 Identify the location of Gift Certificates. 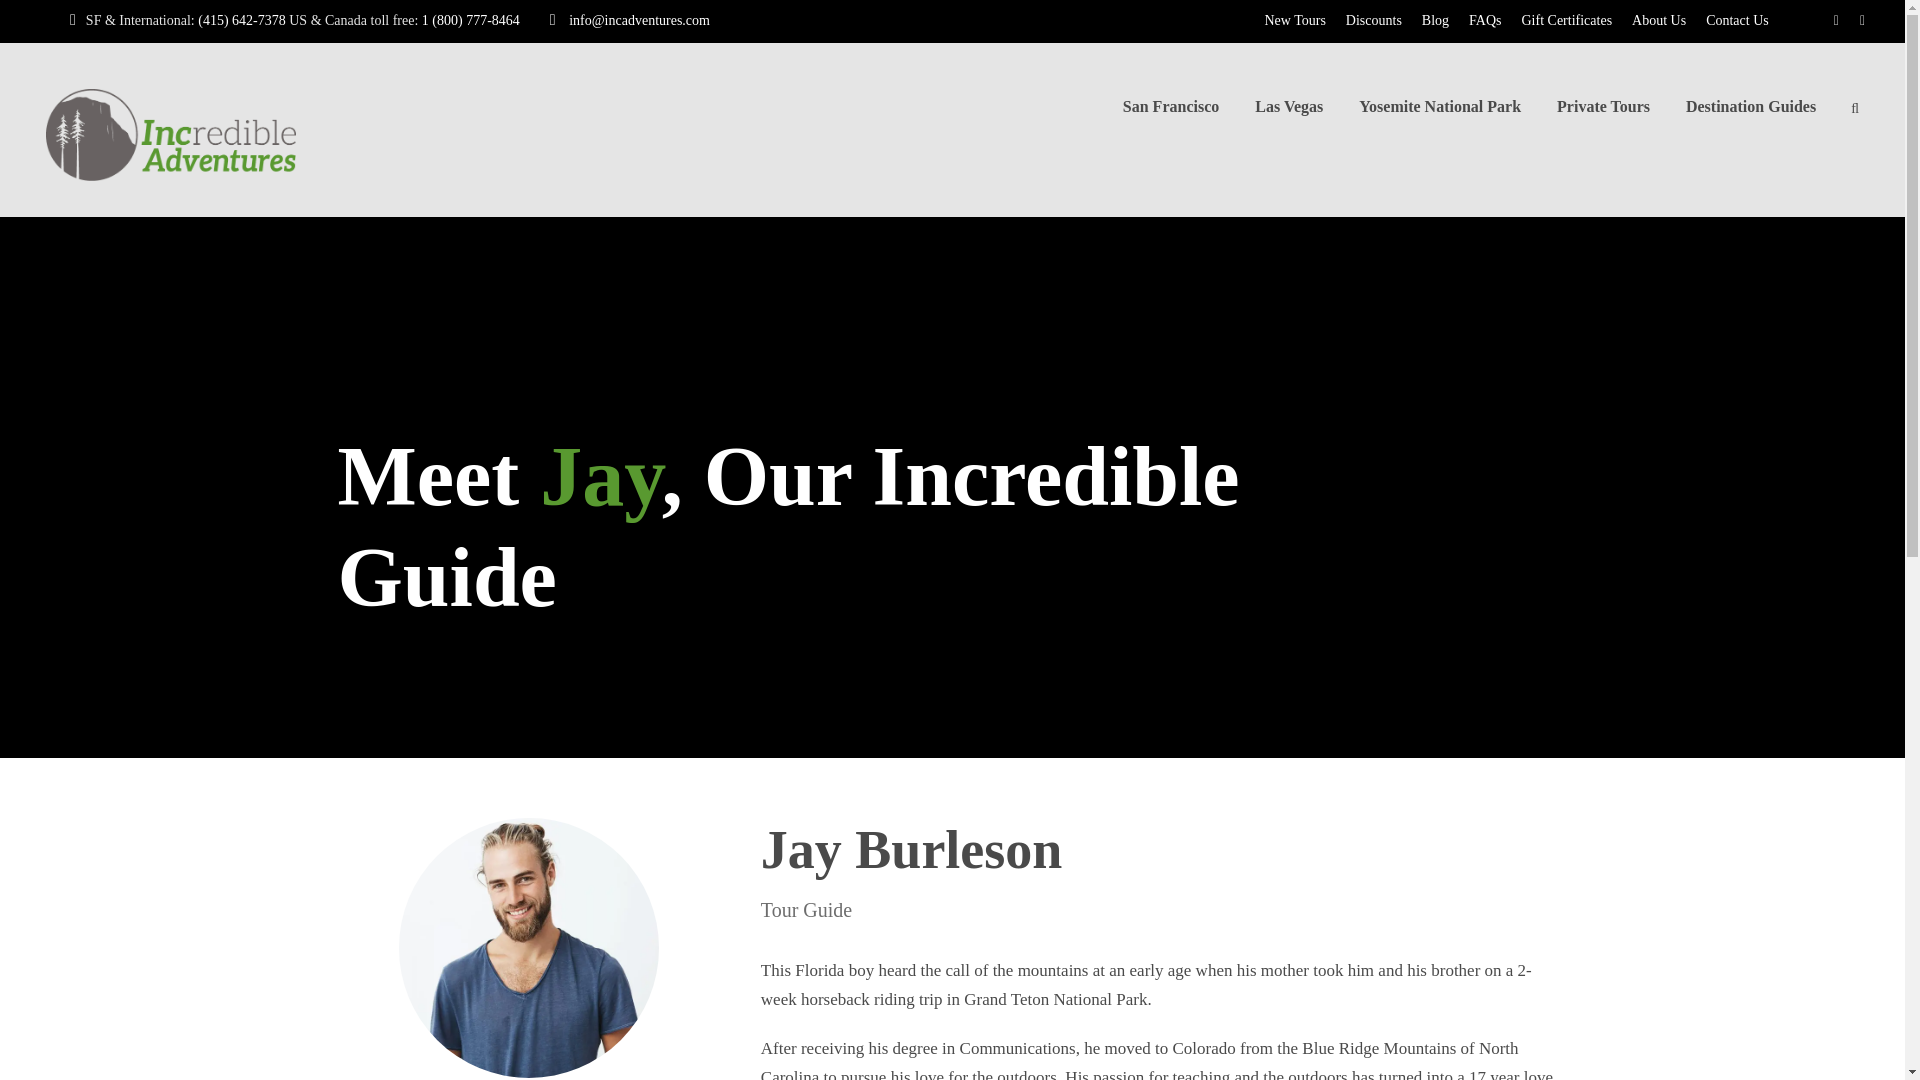
(1567, 20).